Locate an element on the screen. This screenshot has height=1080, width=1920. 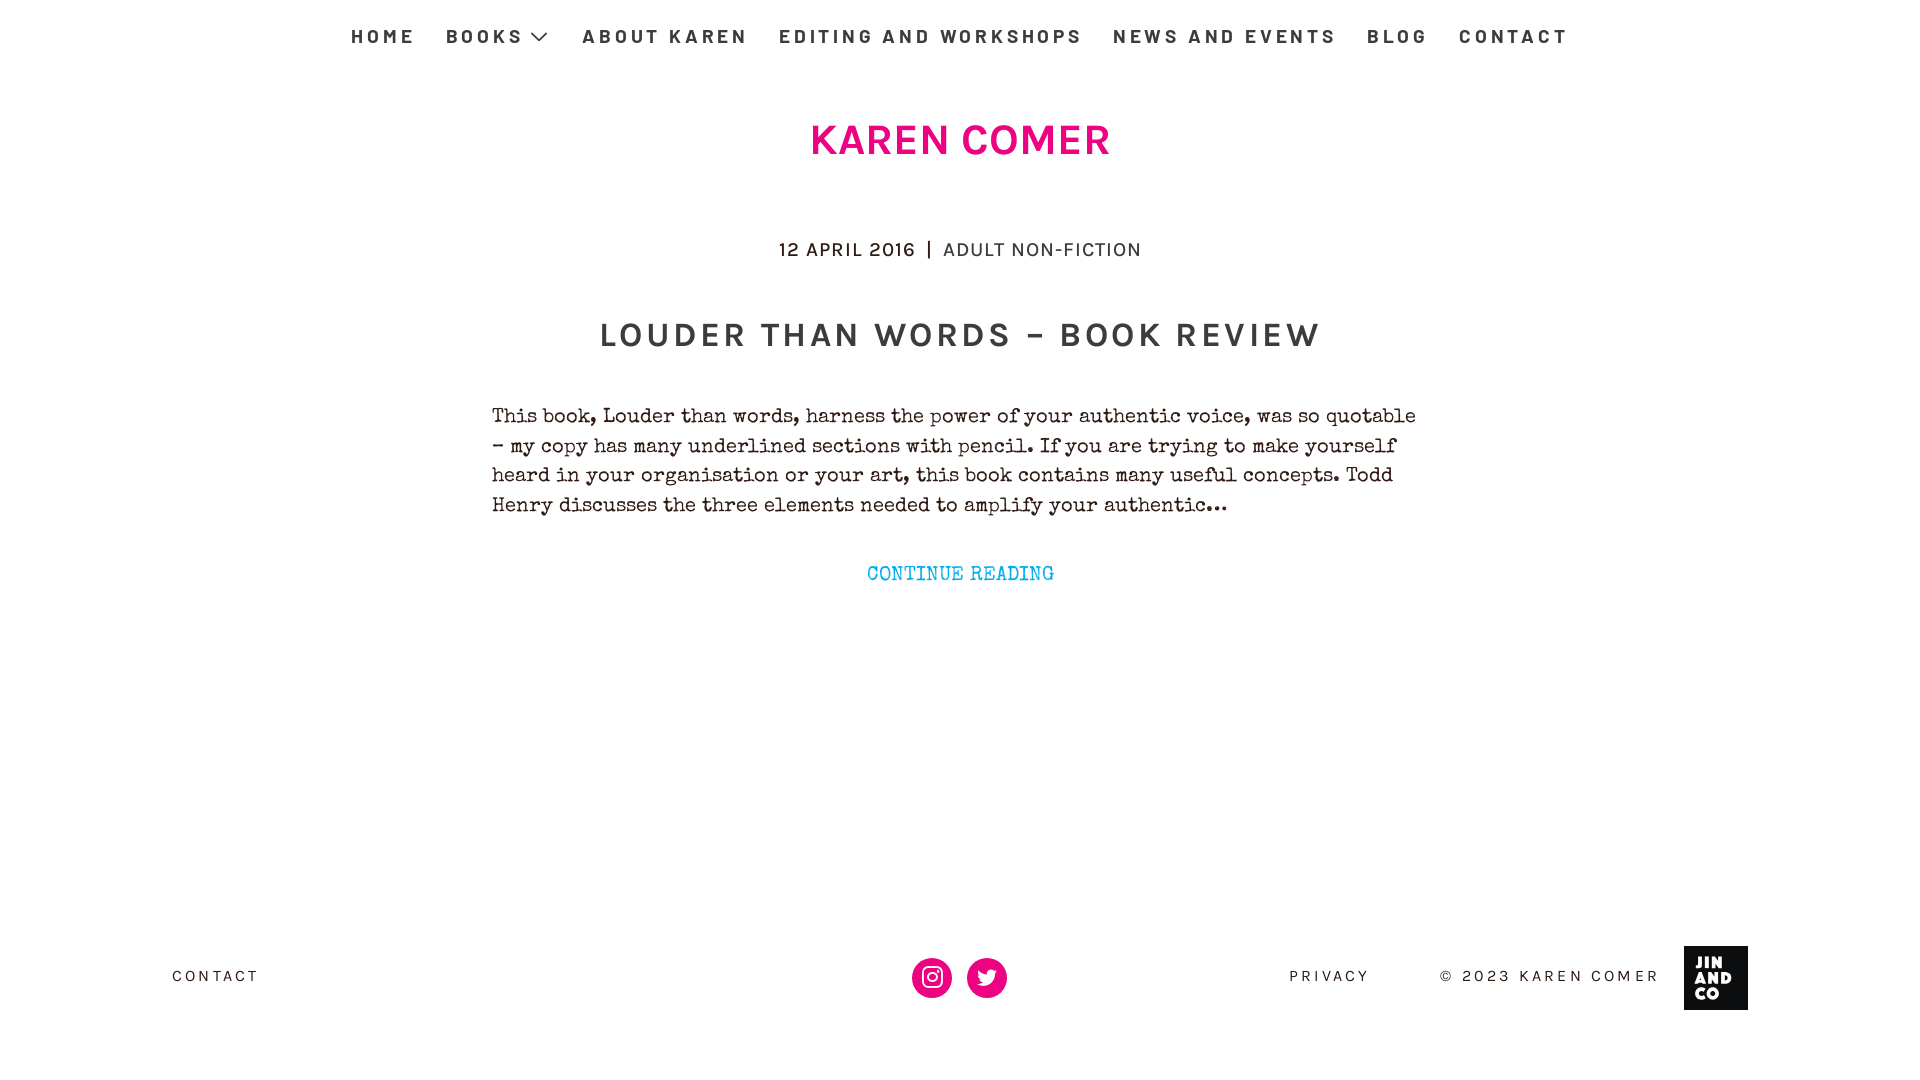
jinandco is located at coordinates (1716, 977).